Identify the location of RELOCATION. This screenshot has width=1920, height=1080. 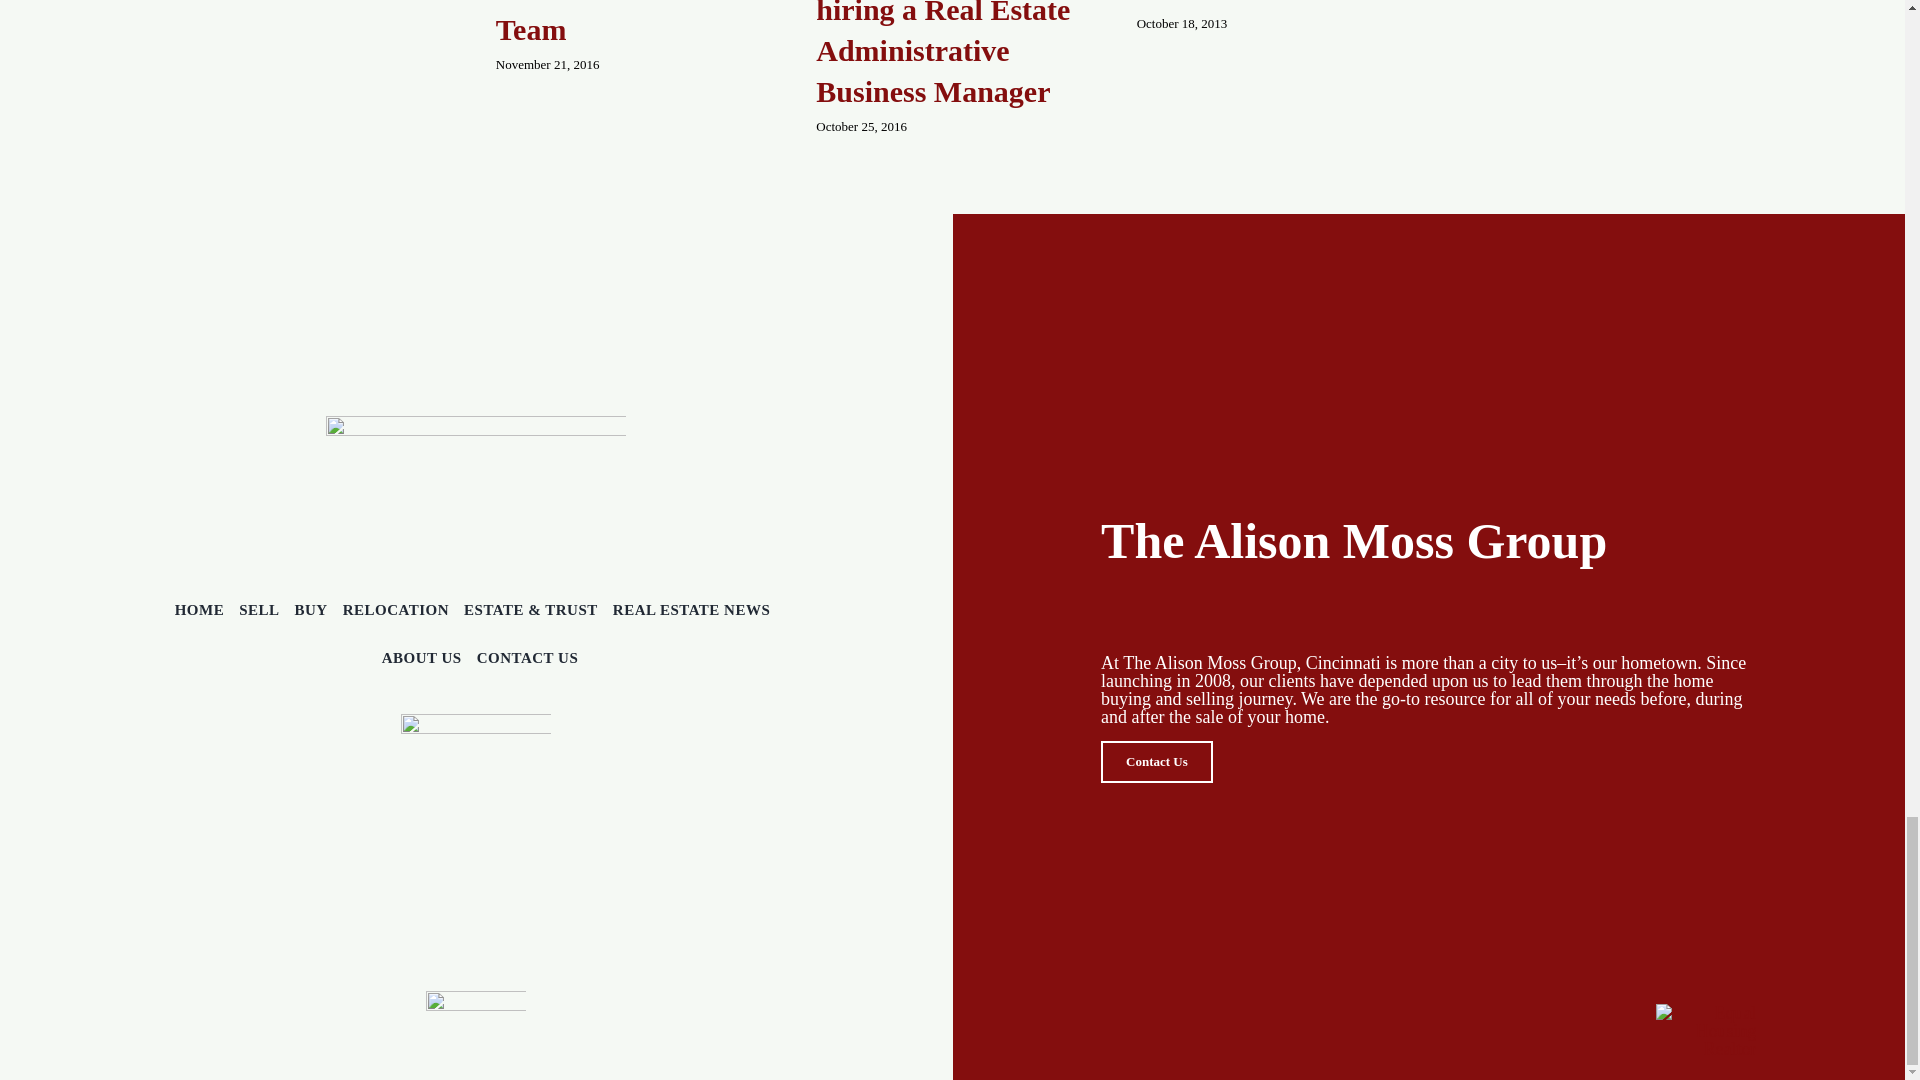
(396, 610).